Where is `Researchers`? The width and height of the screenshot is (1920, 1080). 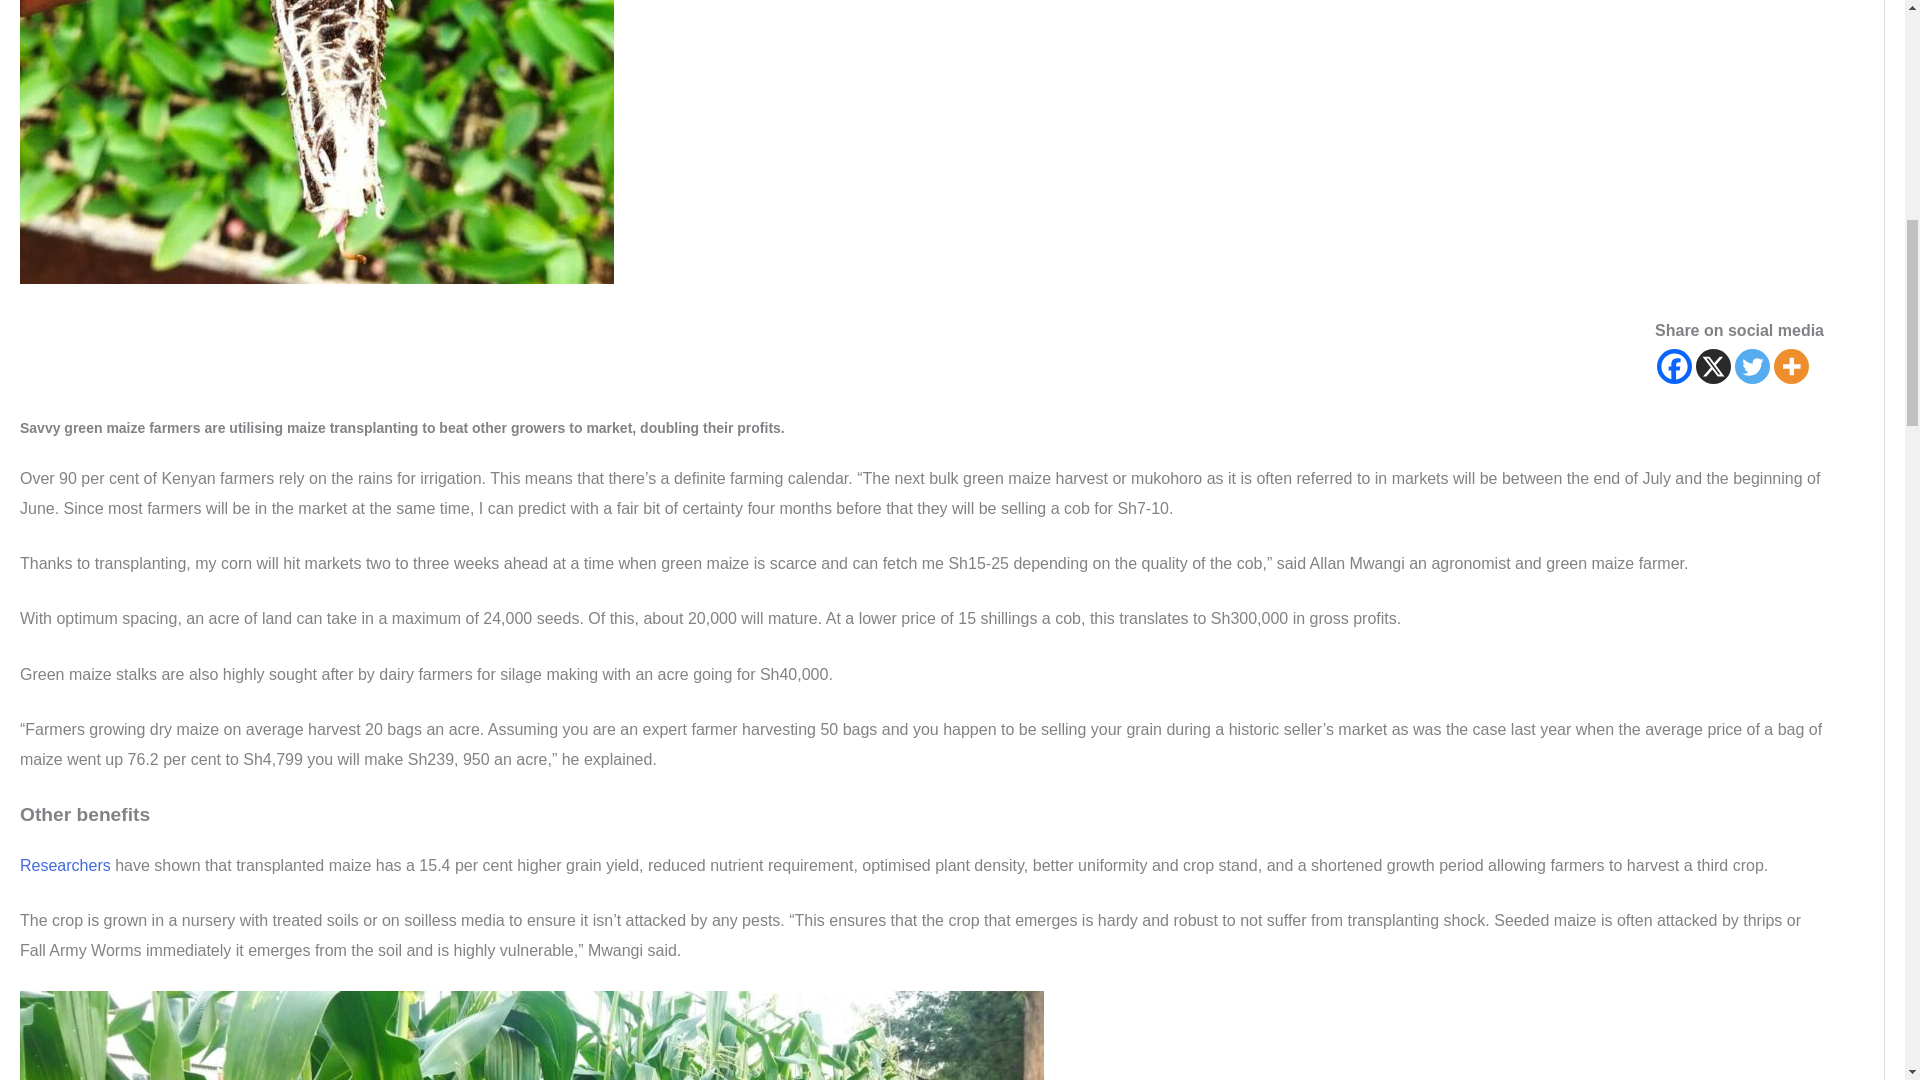
Researchers is located at coordinates (67, 865).